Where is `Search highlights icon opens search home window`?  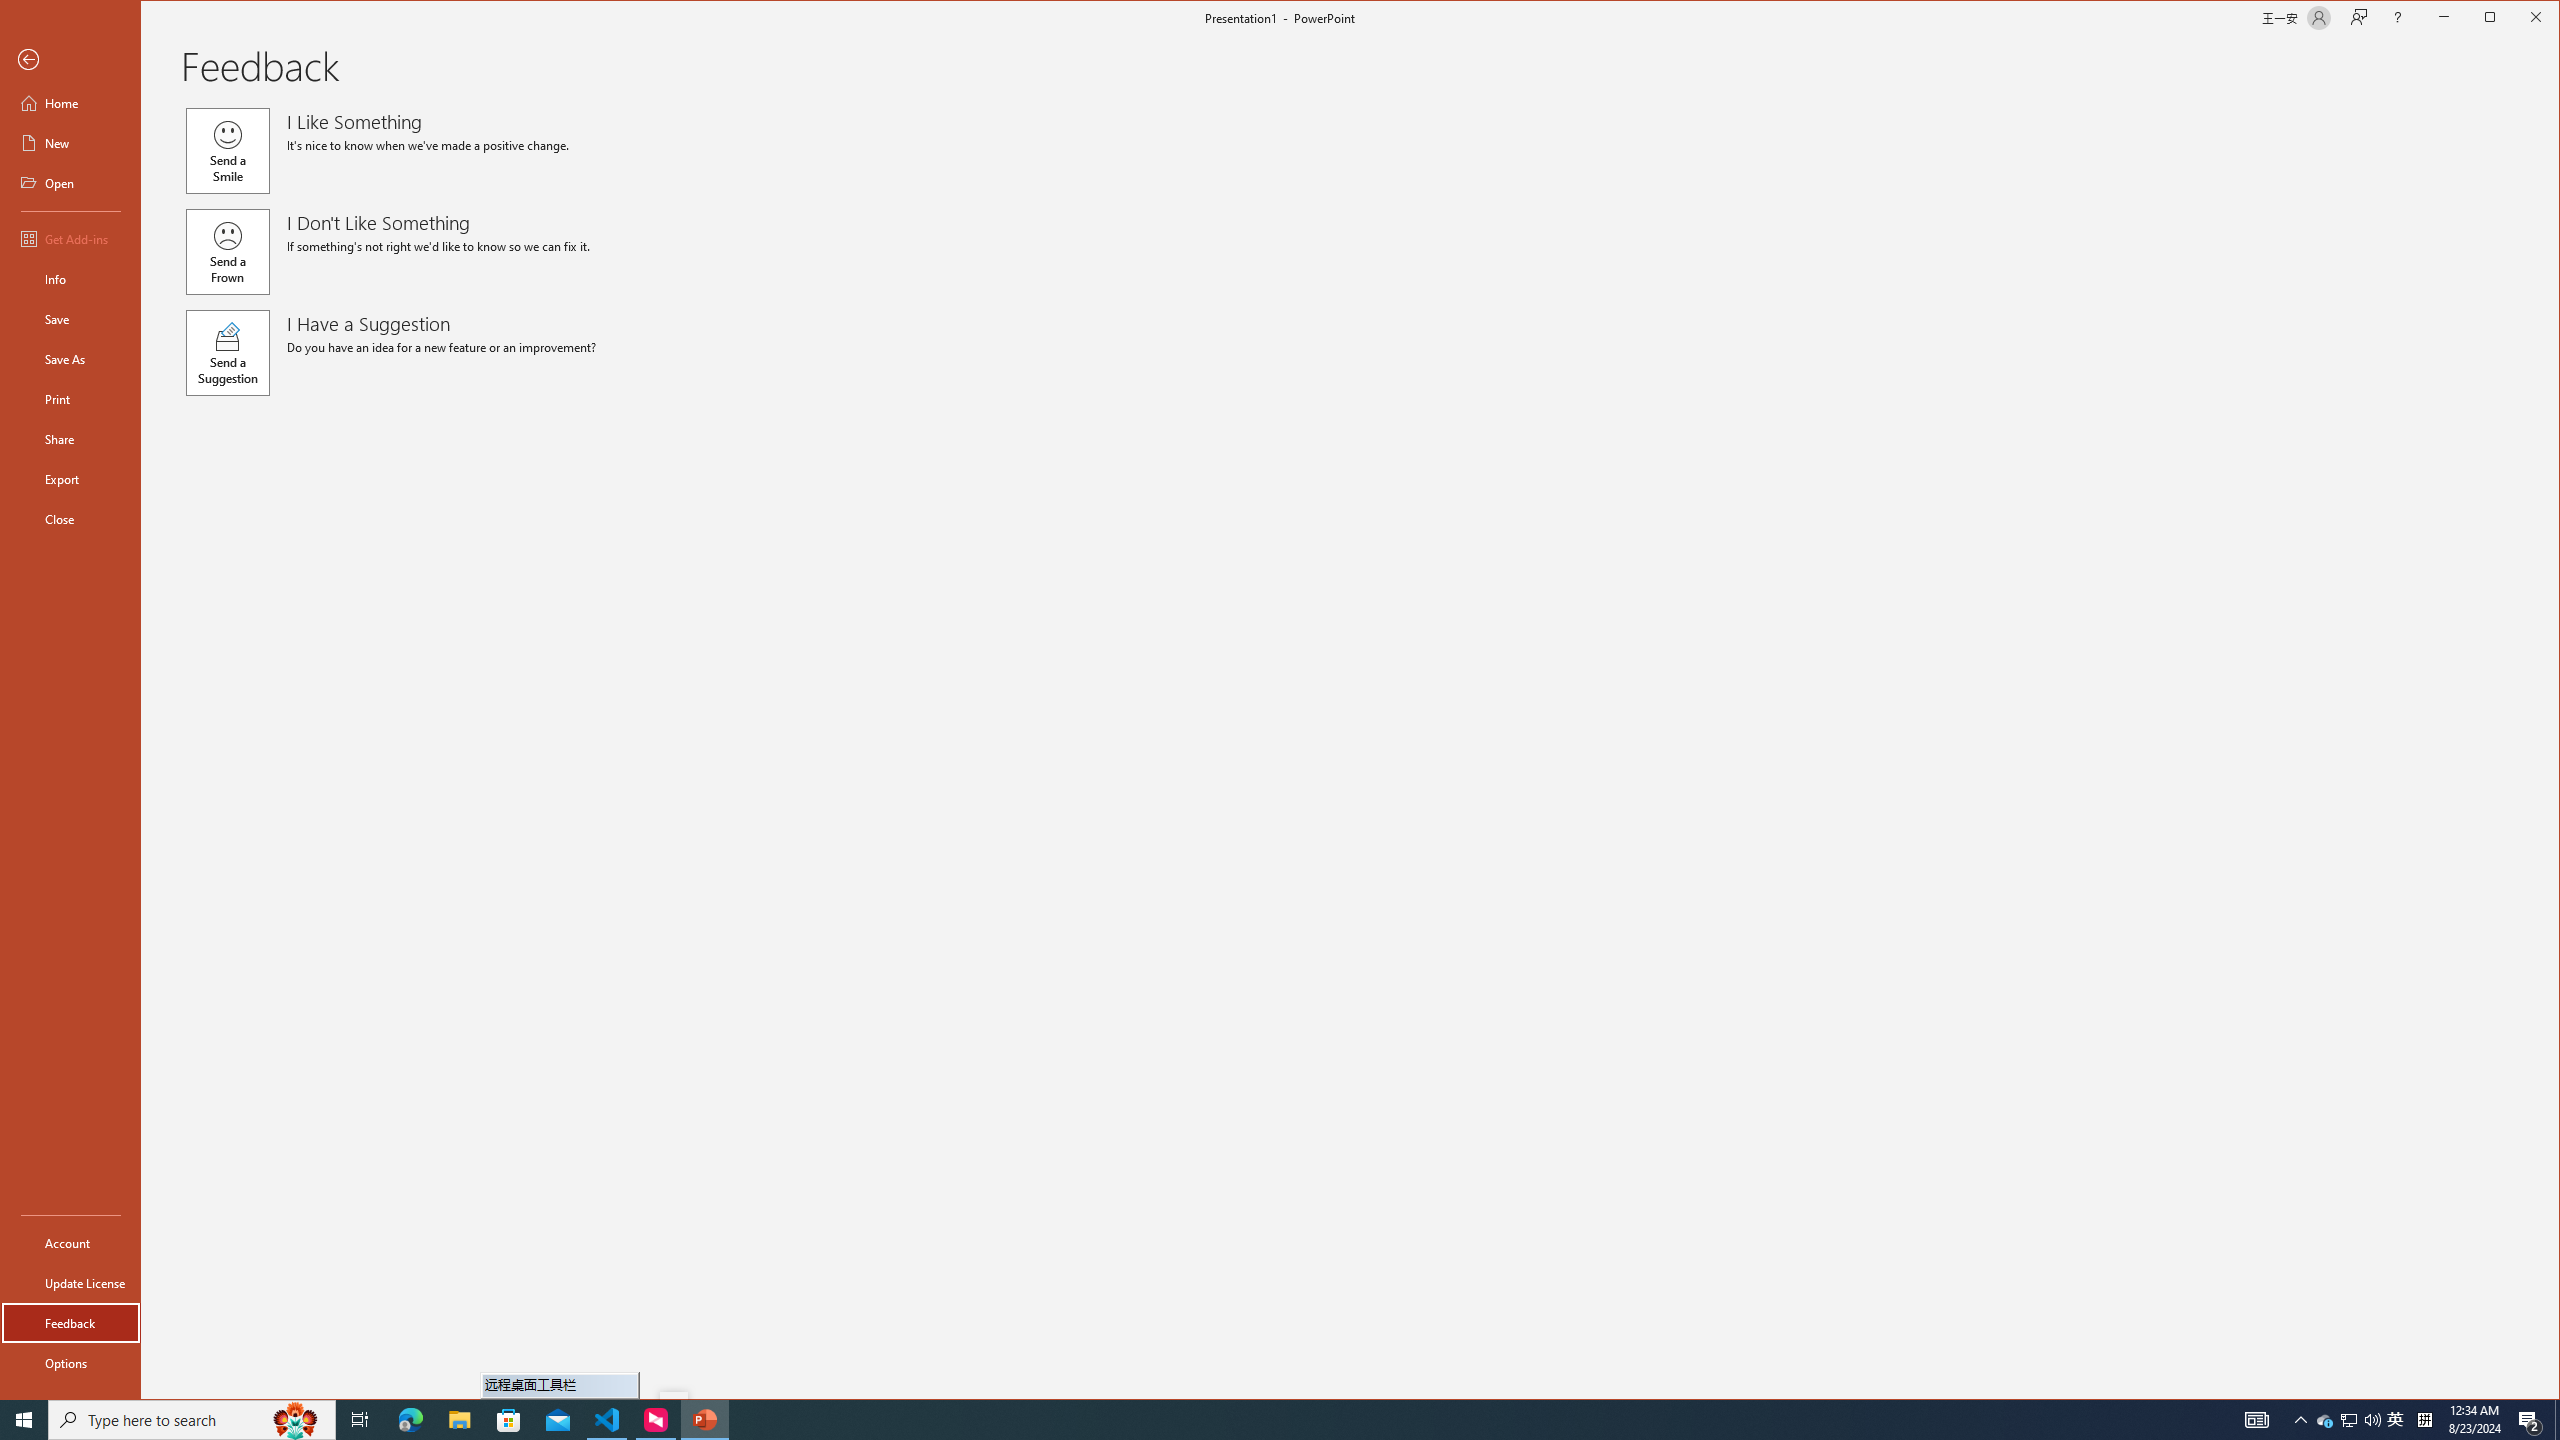
Search highlights icon opens search home window is located at coordinates (296, 1420).